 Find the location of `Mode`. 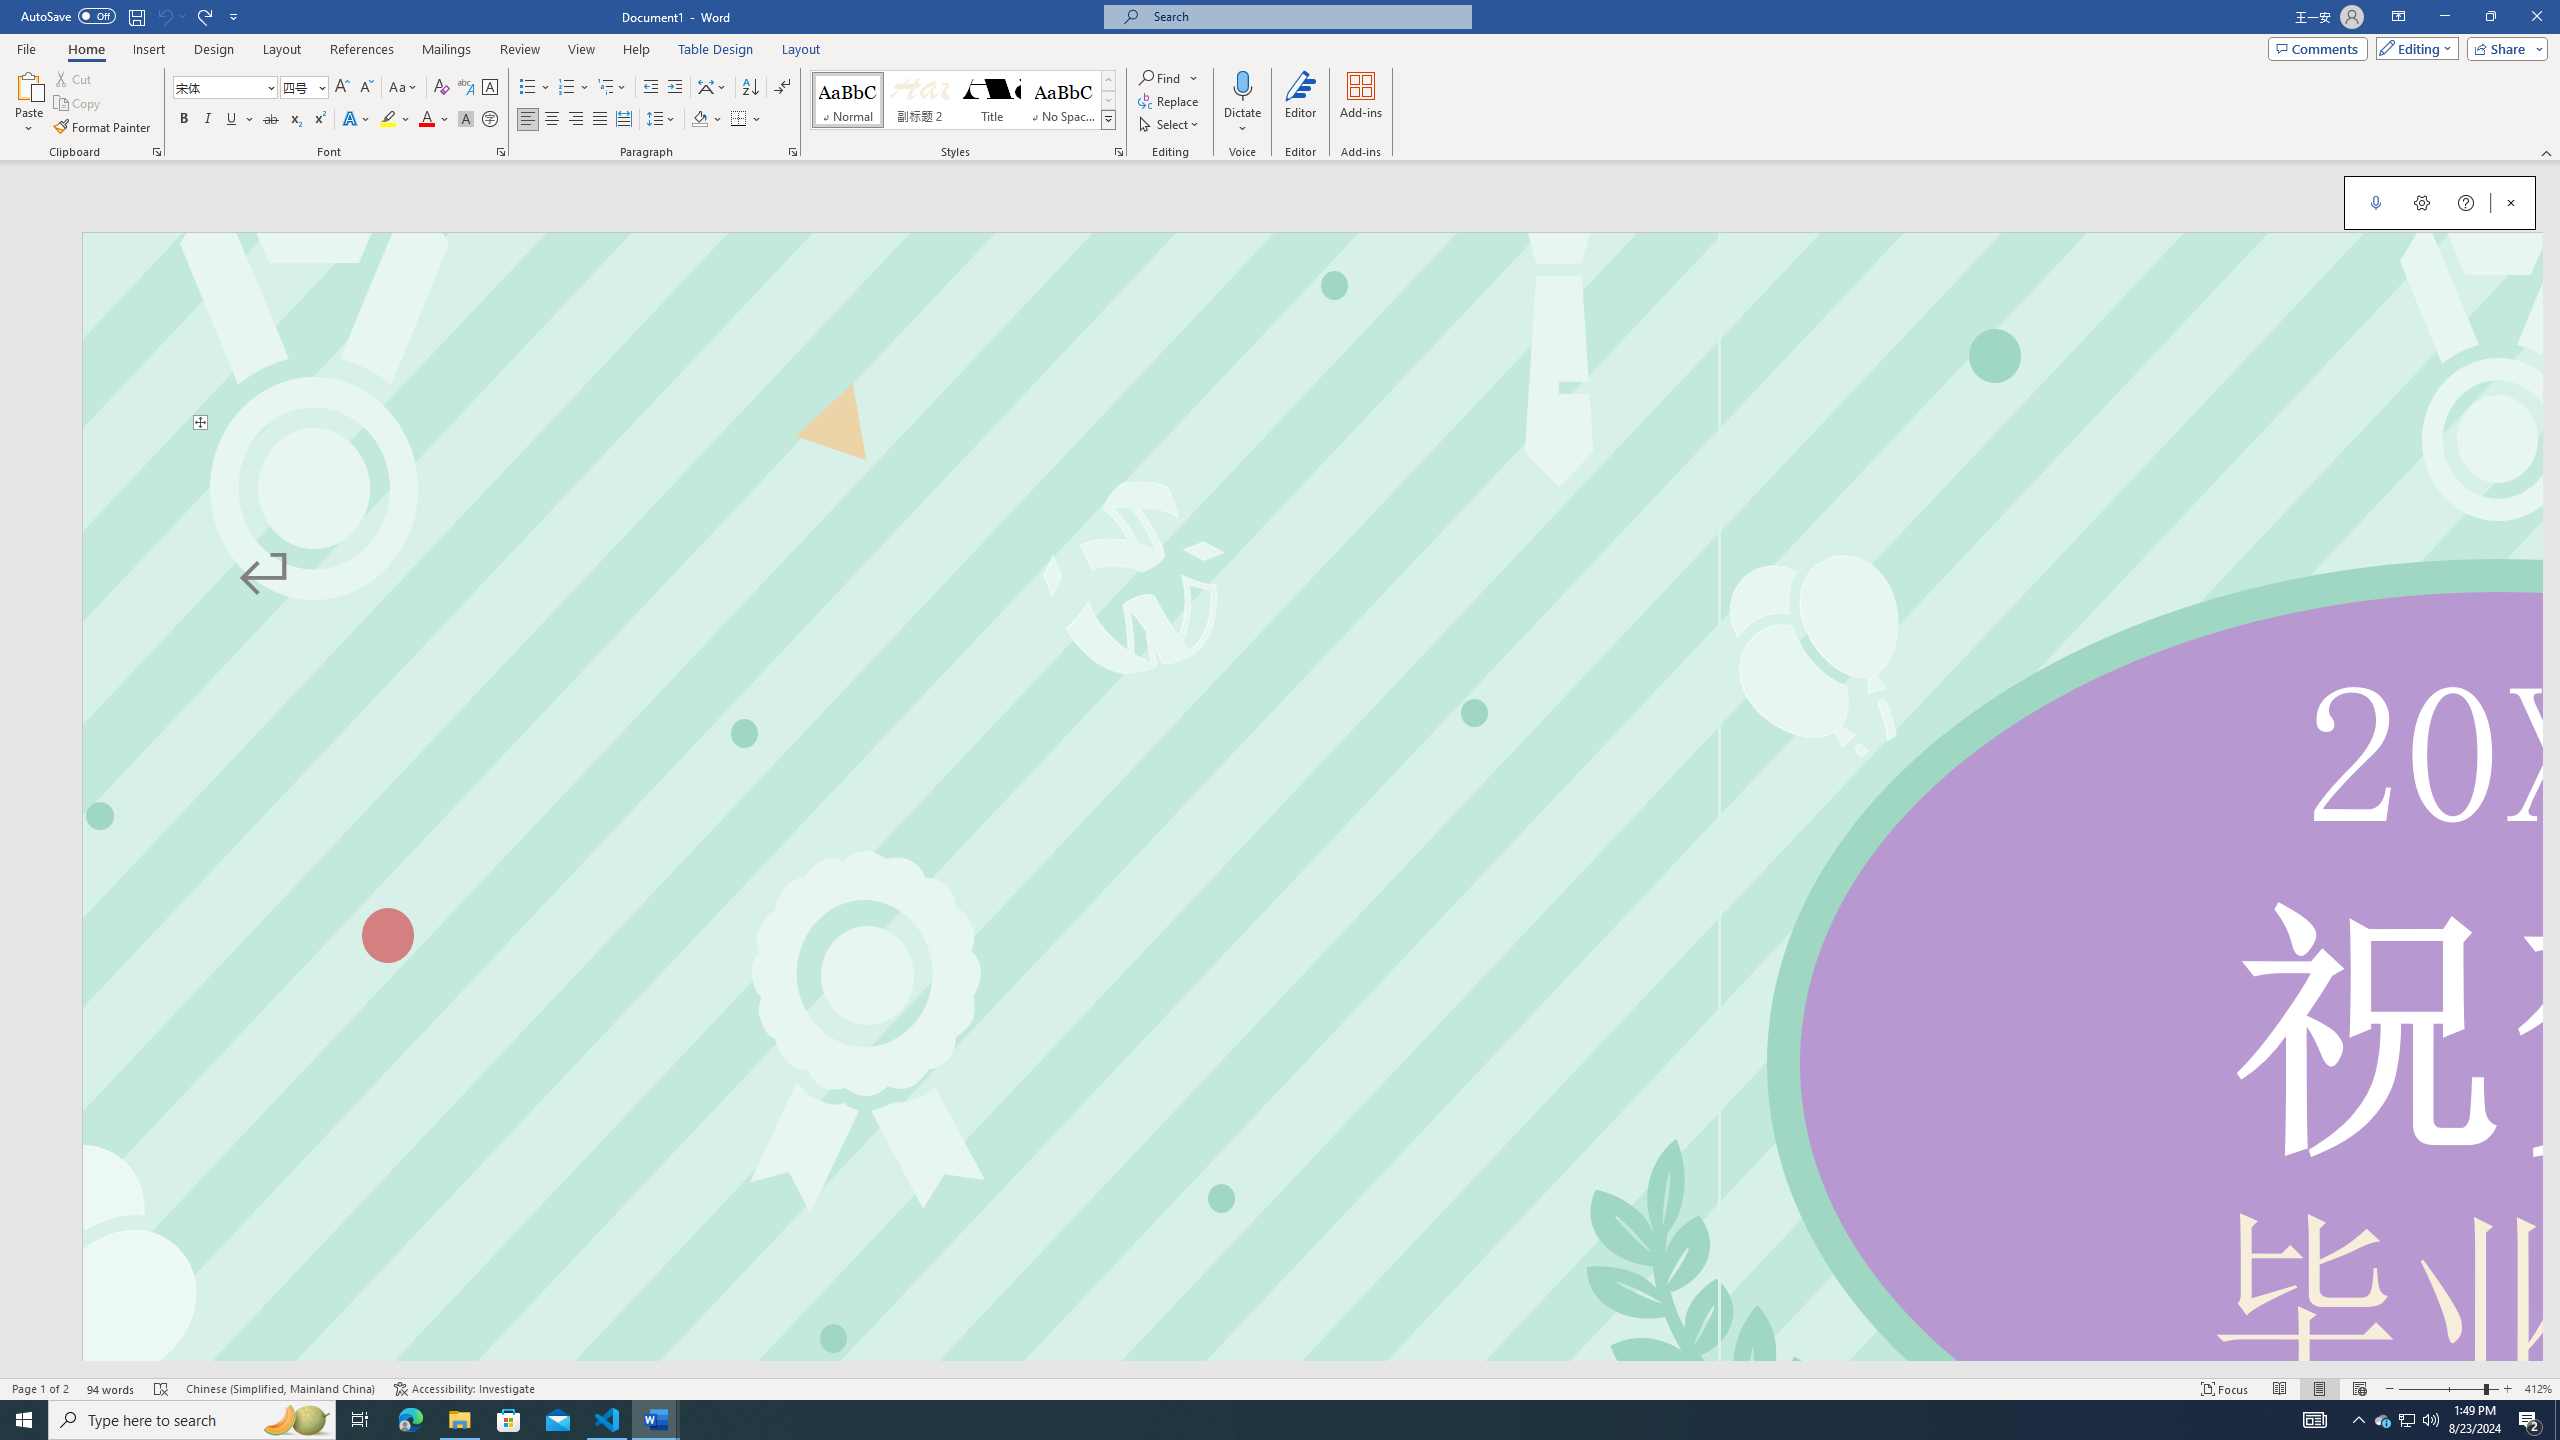

Mode is located at coordinates (2414, 48).